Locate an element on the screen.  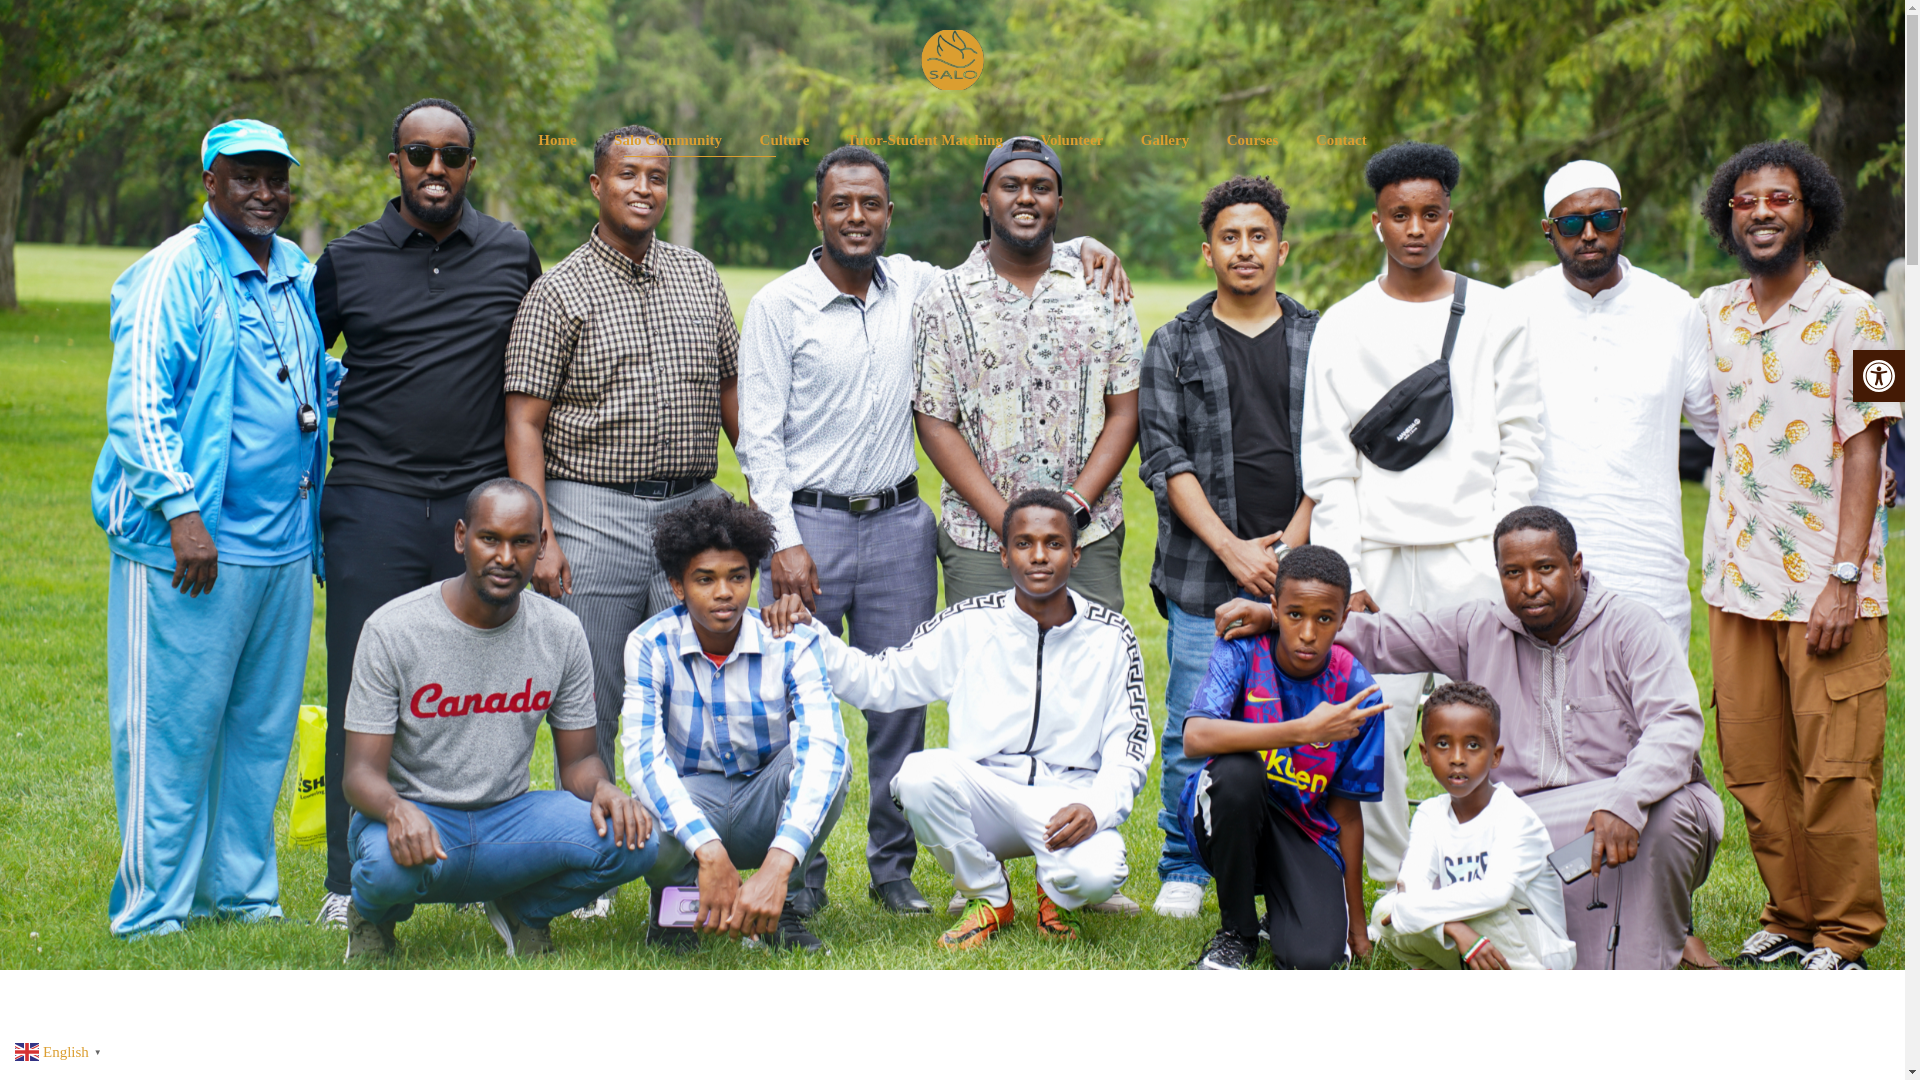
Volunteer is located at coordinates (1071, 140).